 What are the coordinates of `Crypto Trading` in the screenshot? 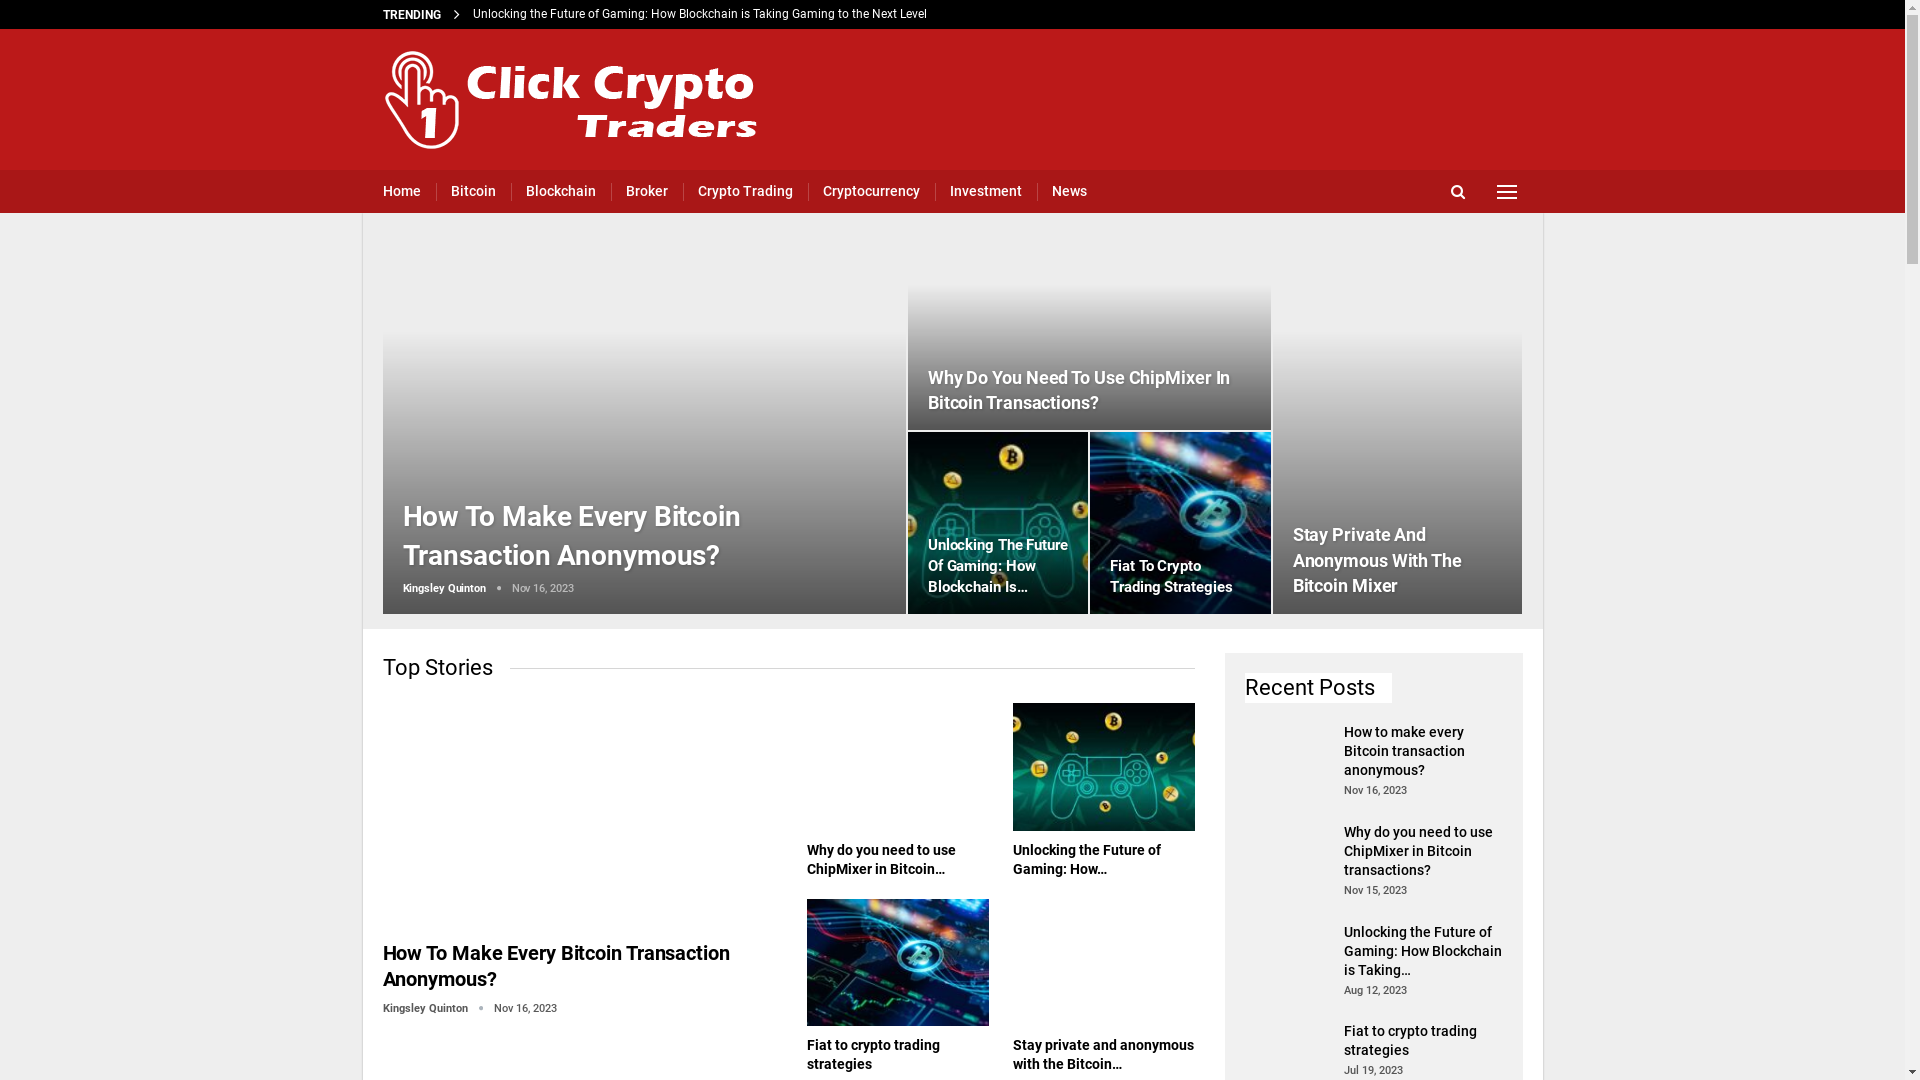 It's located at (746, 192).